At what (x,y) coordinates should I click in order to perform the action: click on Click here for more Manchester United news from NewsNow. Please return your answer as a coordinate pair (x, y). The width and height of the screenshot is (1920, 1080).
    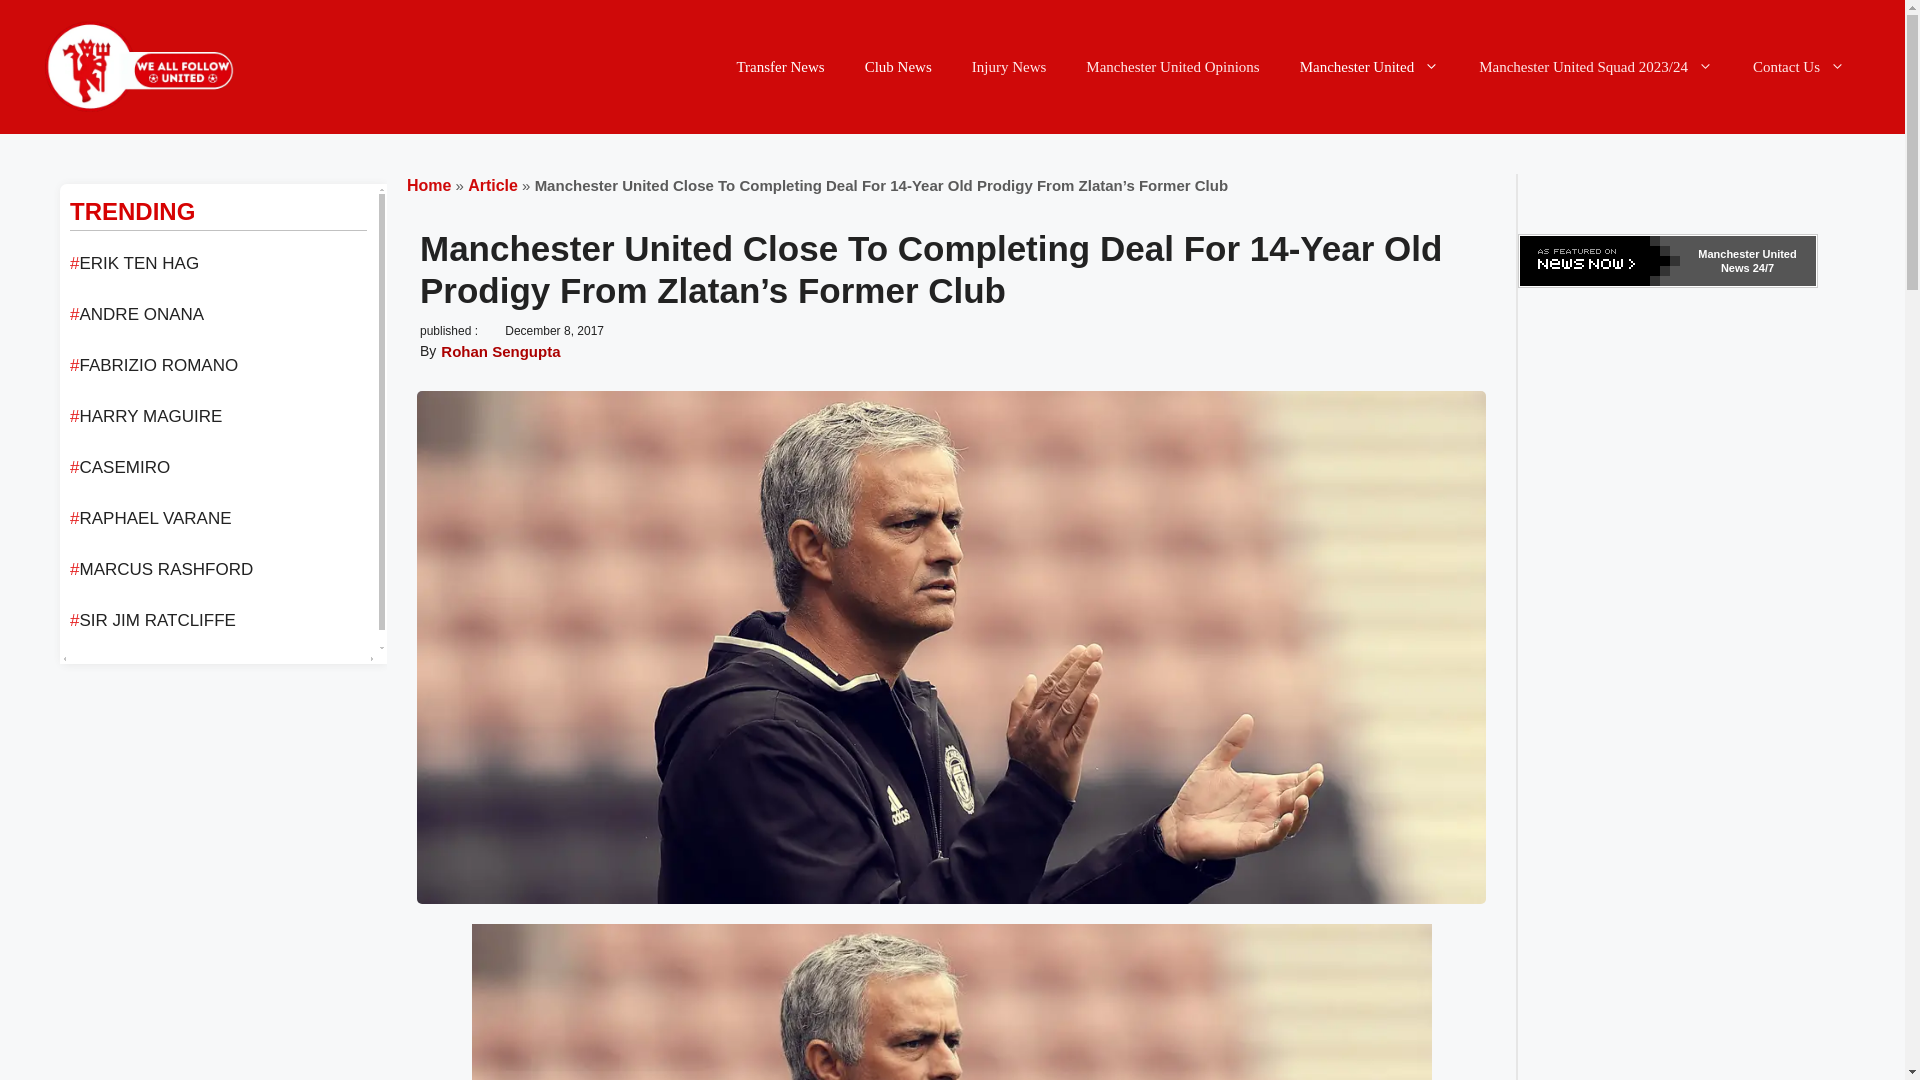
    Looking at the image, I should click on (1668, 261).